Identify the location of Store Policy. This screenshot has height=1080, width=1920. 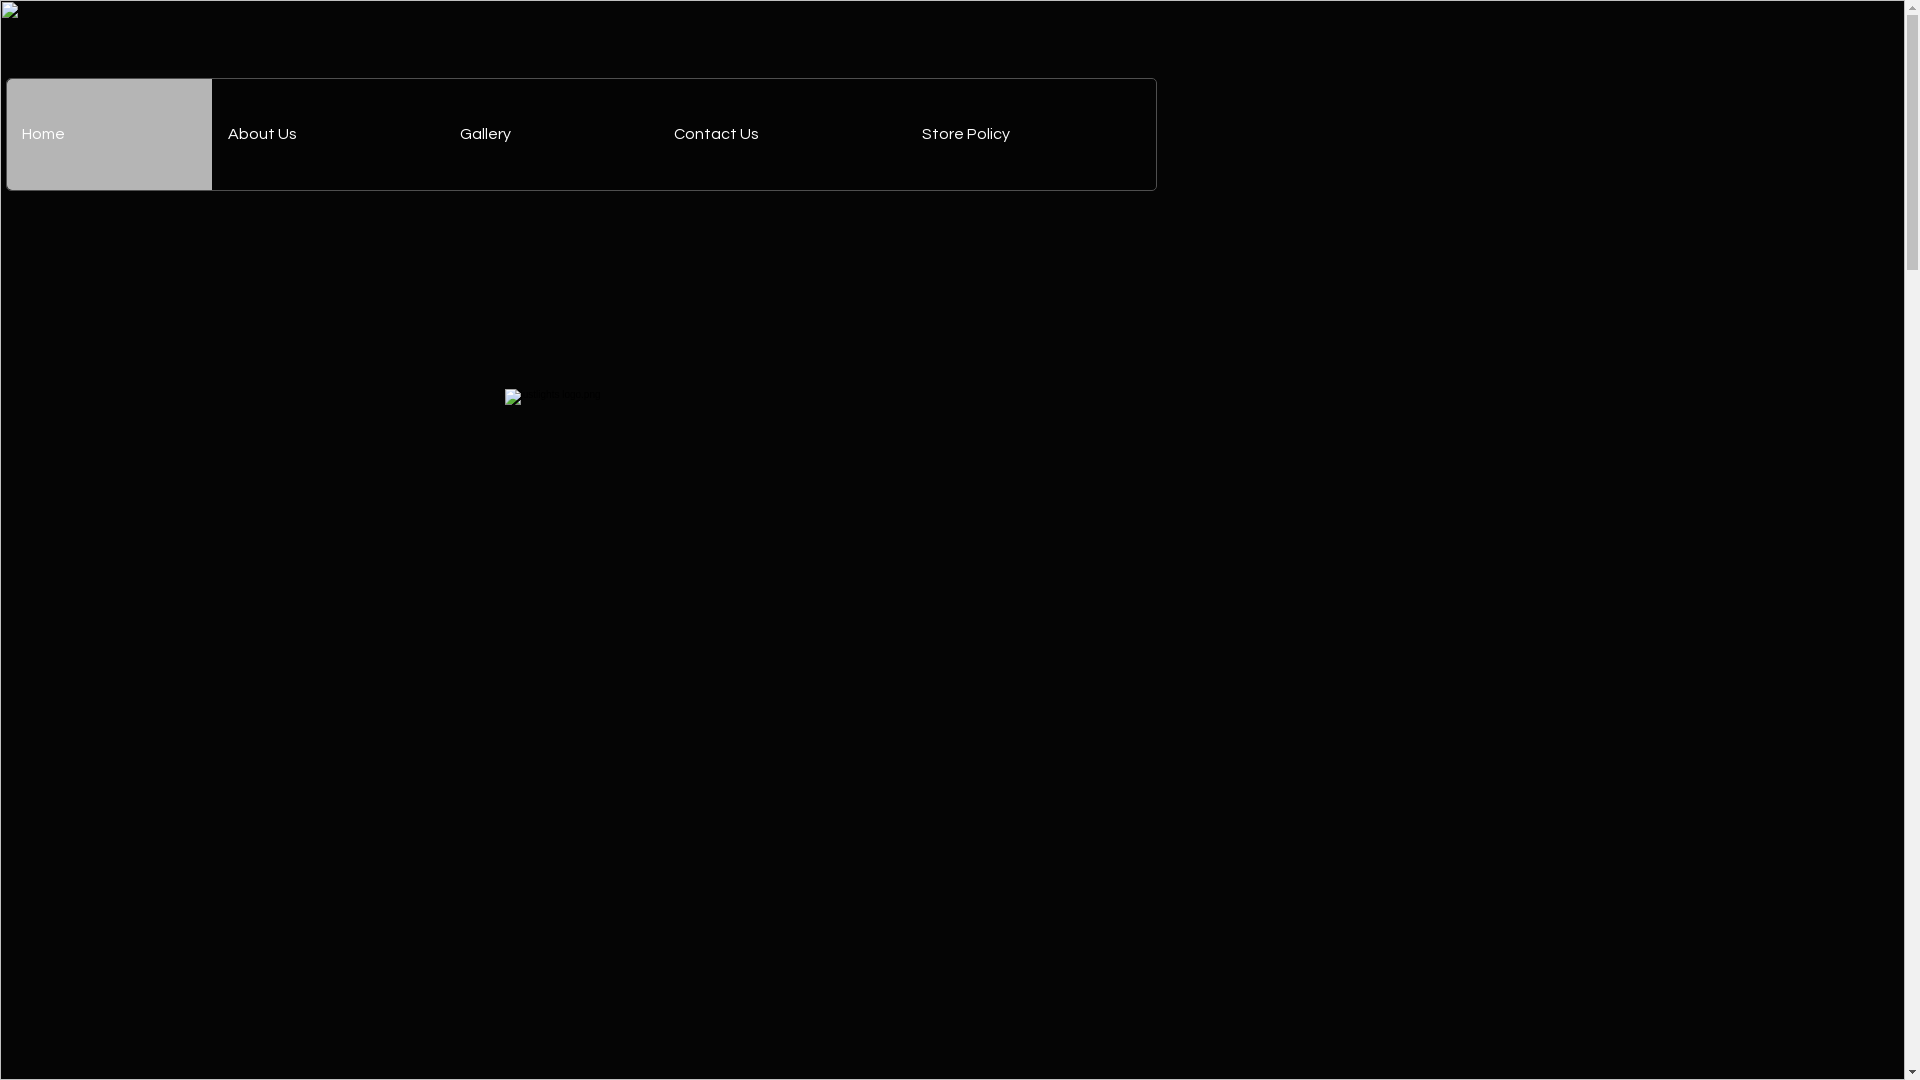
(1031, 134).